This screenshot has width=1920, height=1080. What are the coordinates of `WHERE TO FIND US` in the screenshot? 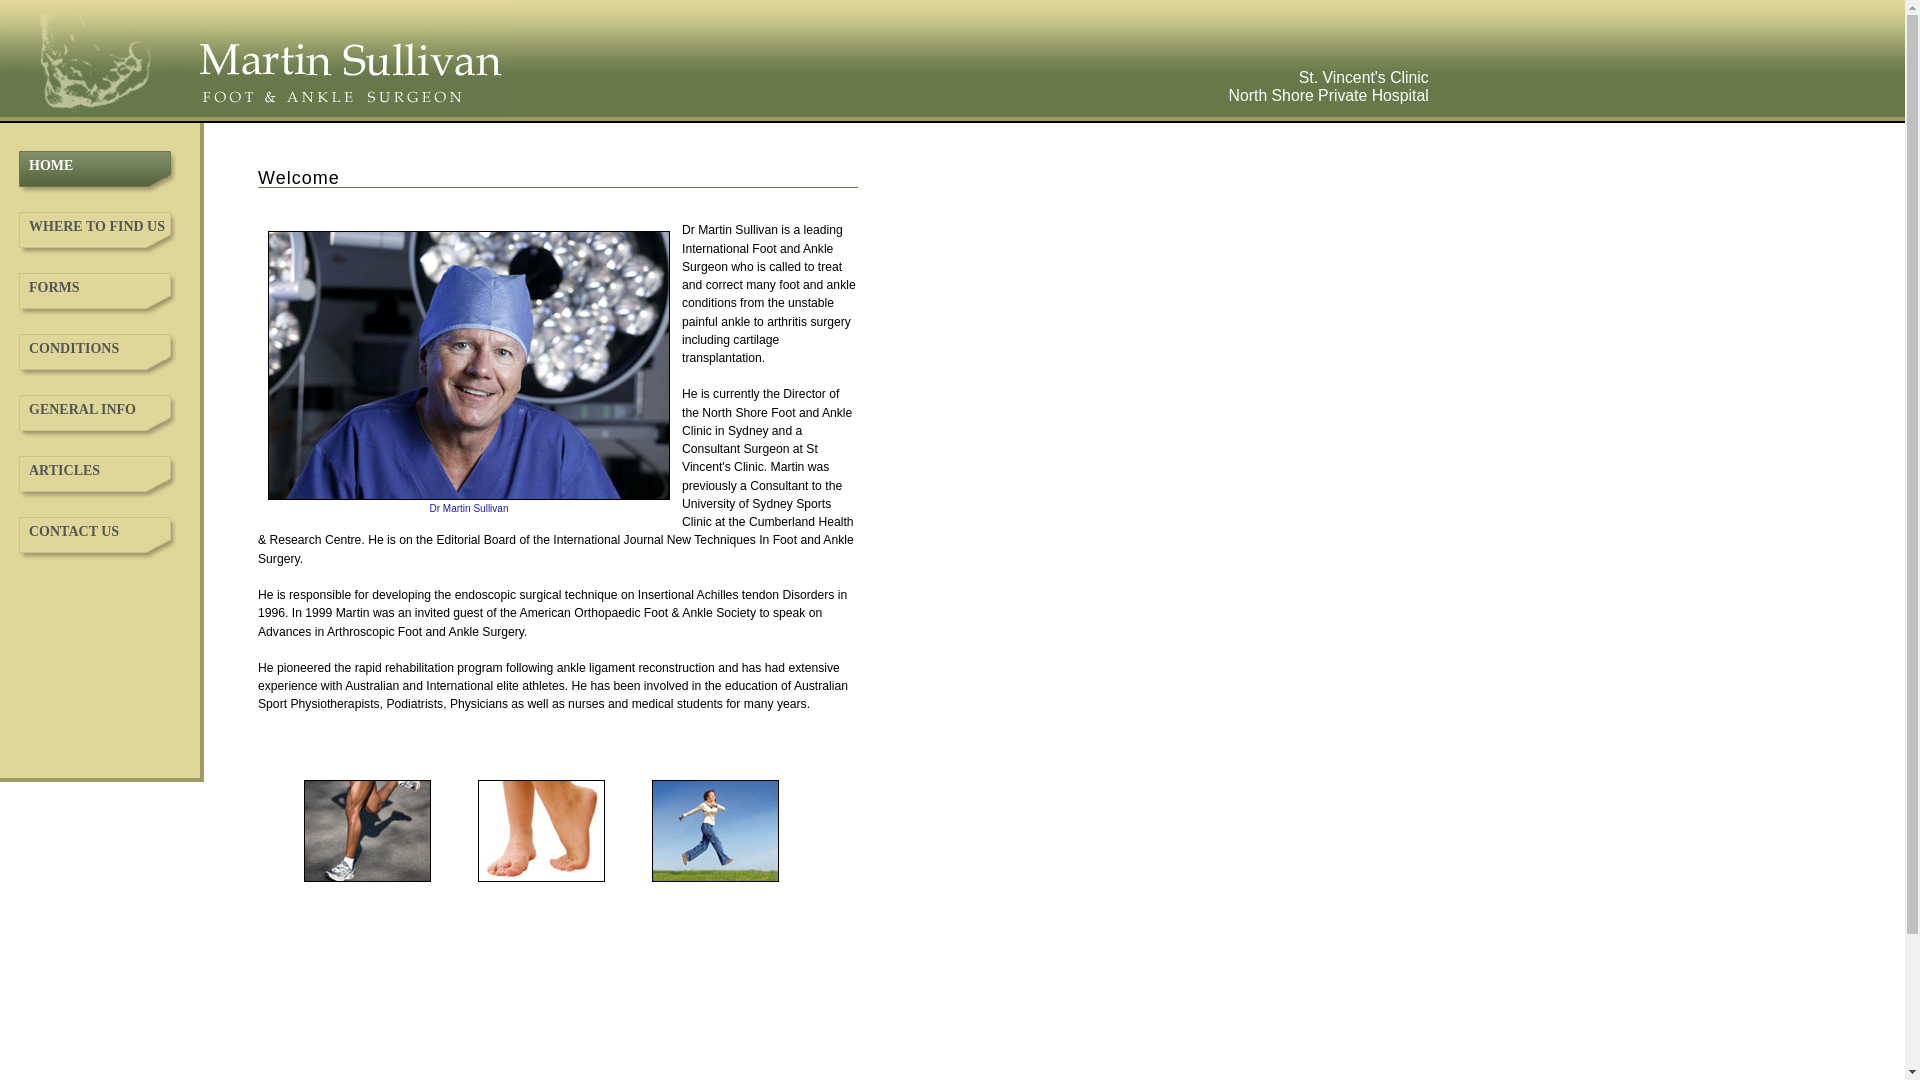 It's located at (98, 224).